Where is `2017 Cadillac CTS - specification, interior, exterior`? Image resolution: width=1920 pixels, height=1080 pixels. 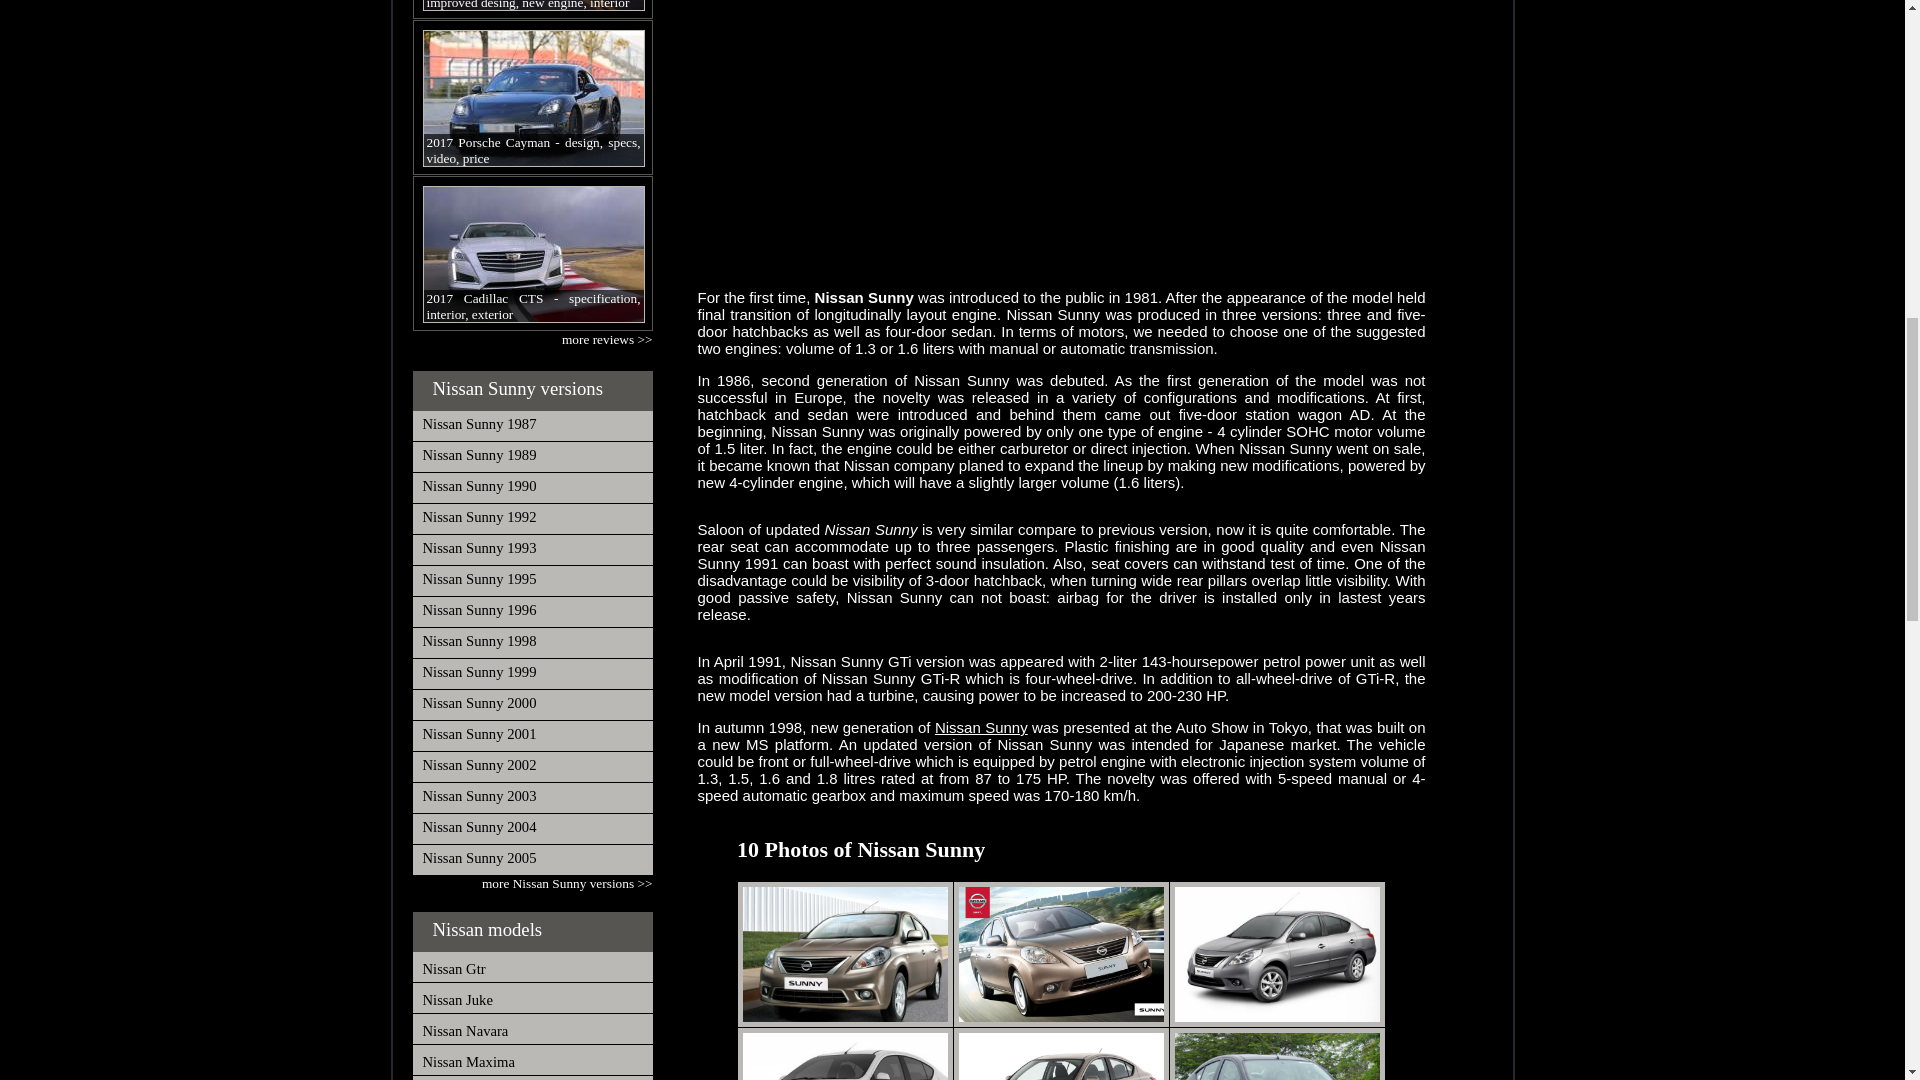
2017 Cadillac CTS - specification, interior, exterior is located at coordinates (532, 254).